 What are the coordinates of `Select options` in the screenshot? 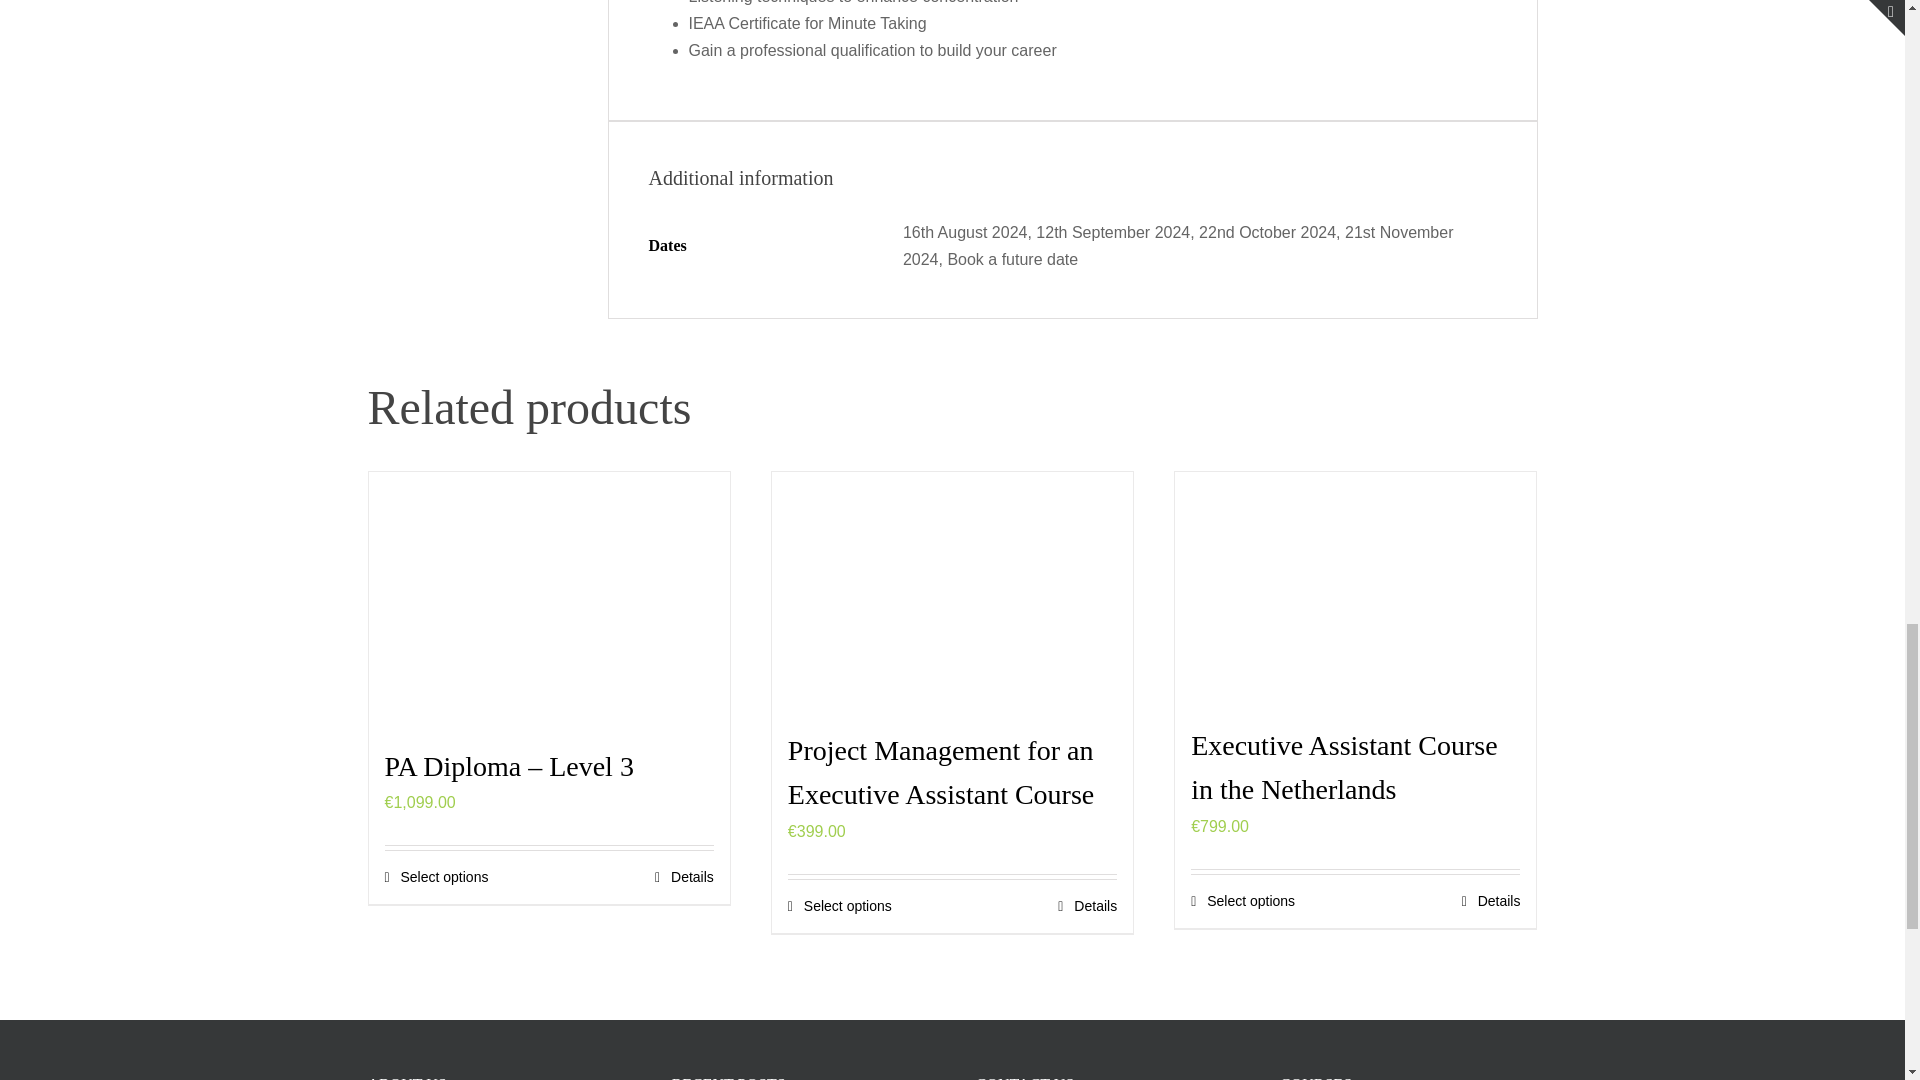 It's located at (436, 877).